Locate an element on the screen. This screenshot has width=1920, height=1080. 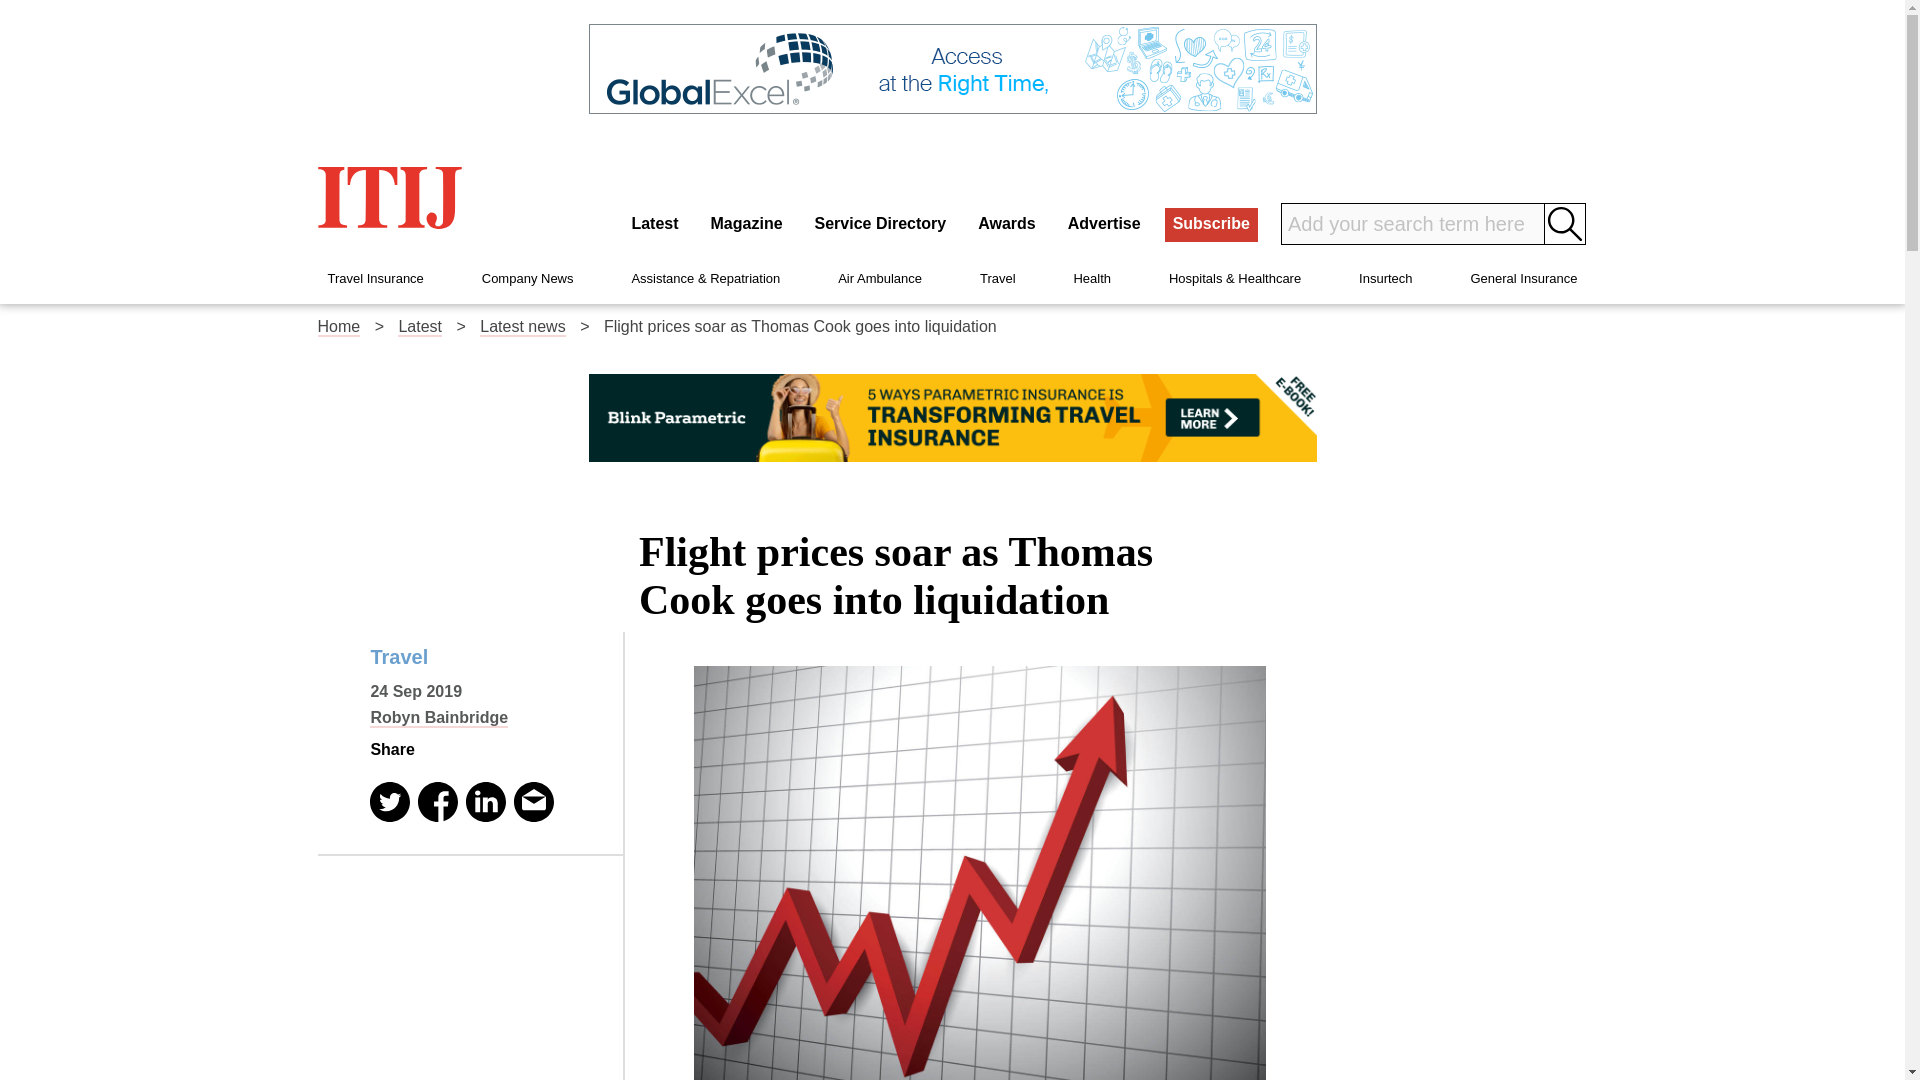
General Insurance is located at coordinates (1523, 278).